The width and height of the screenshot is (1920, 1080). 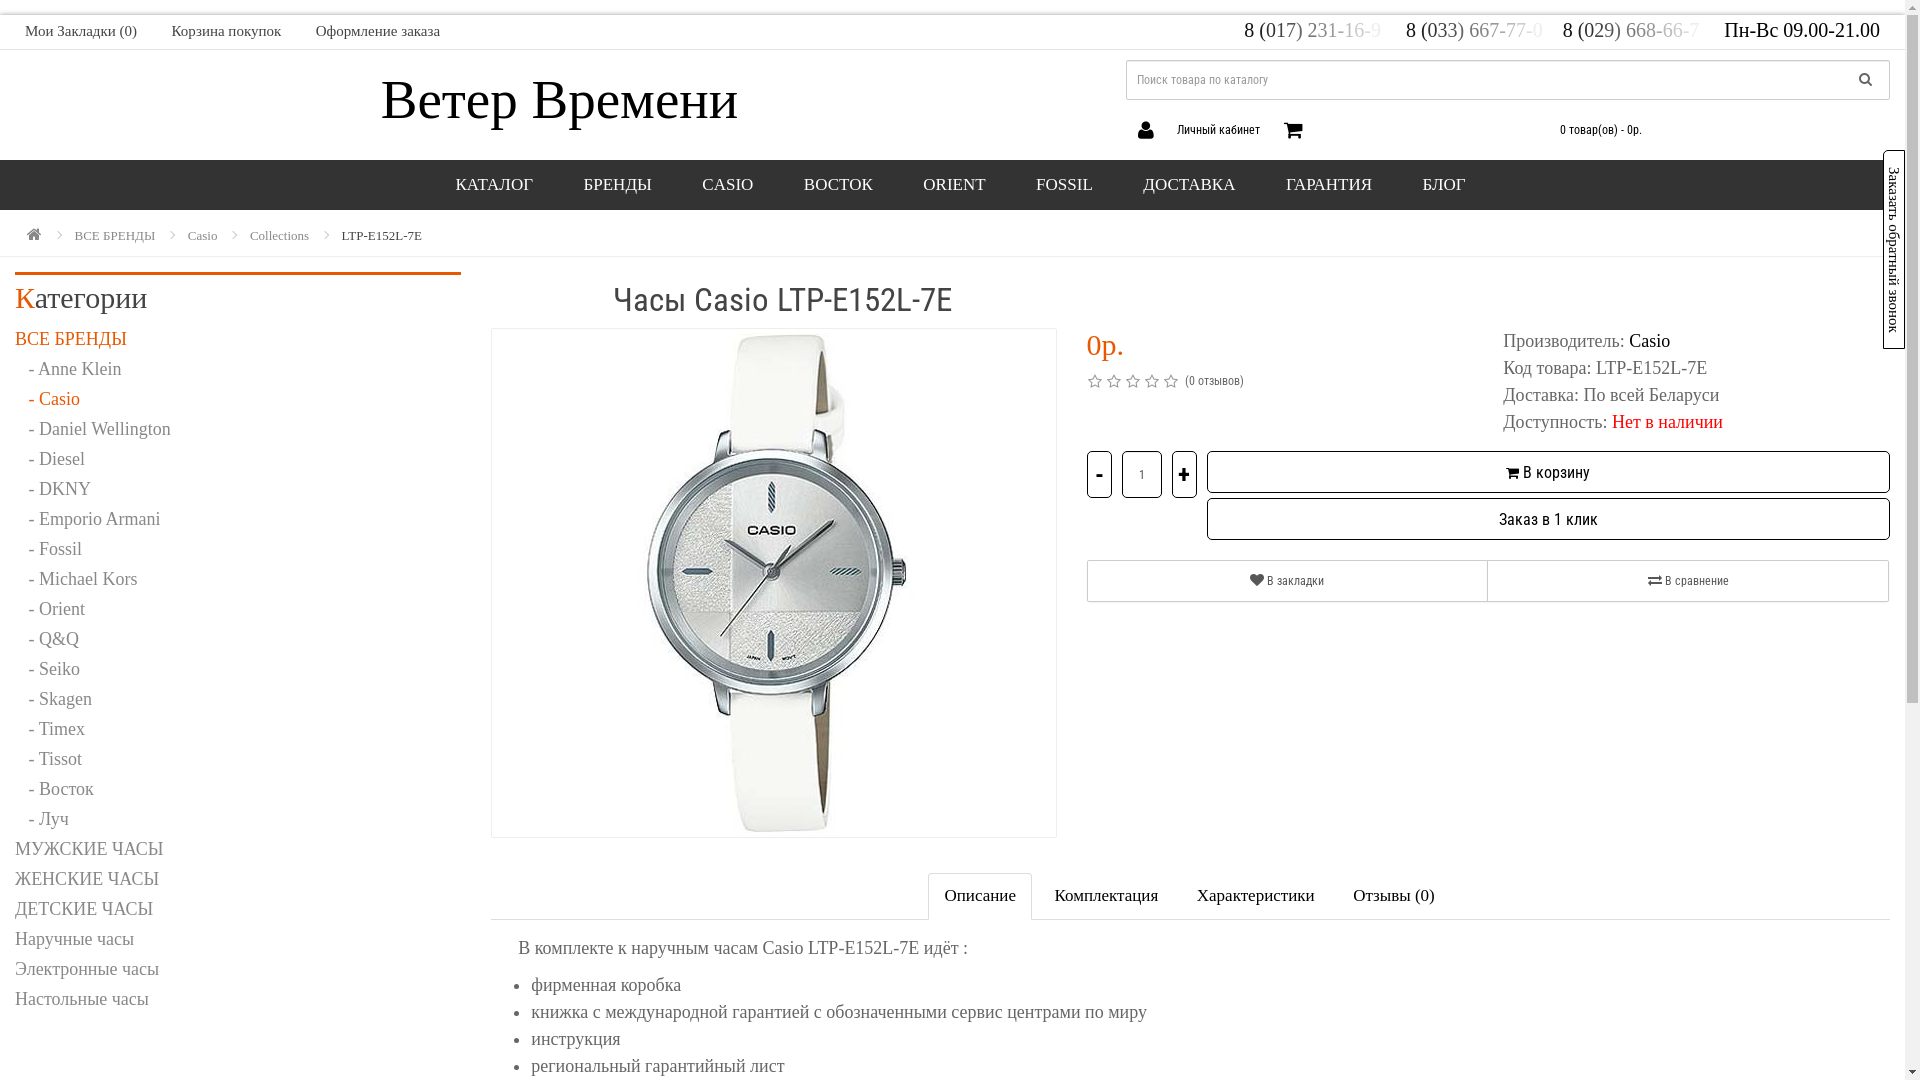 What do you see at coordinates (280, 236) in the screenshot?
I see `Collections` at bounding box center [280, 236].